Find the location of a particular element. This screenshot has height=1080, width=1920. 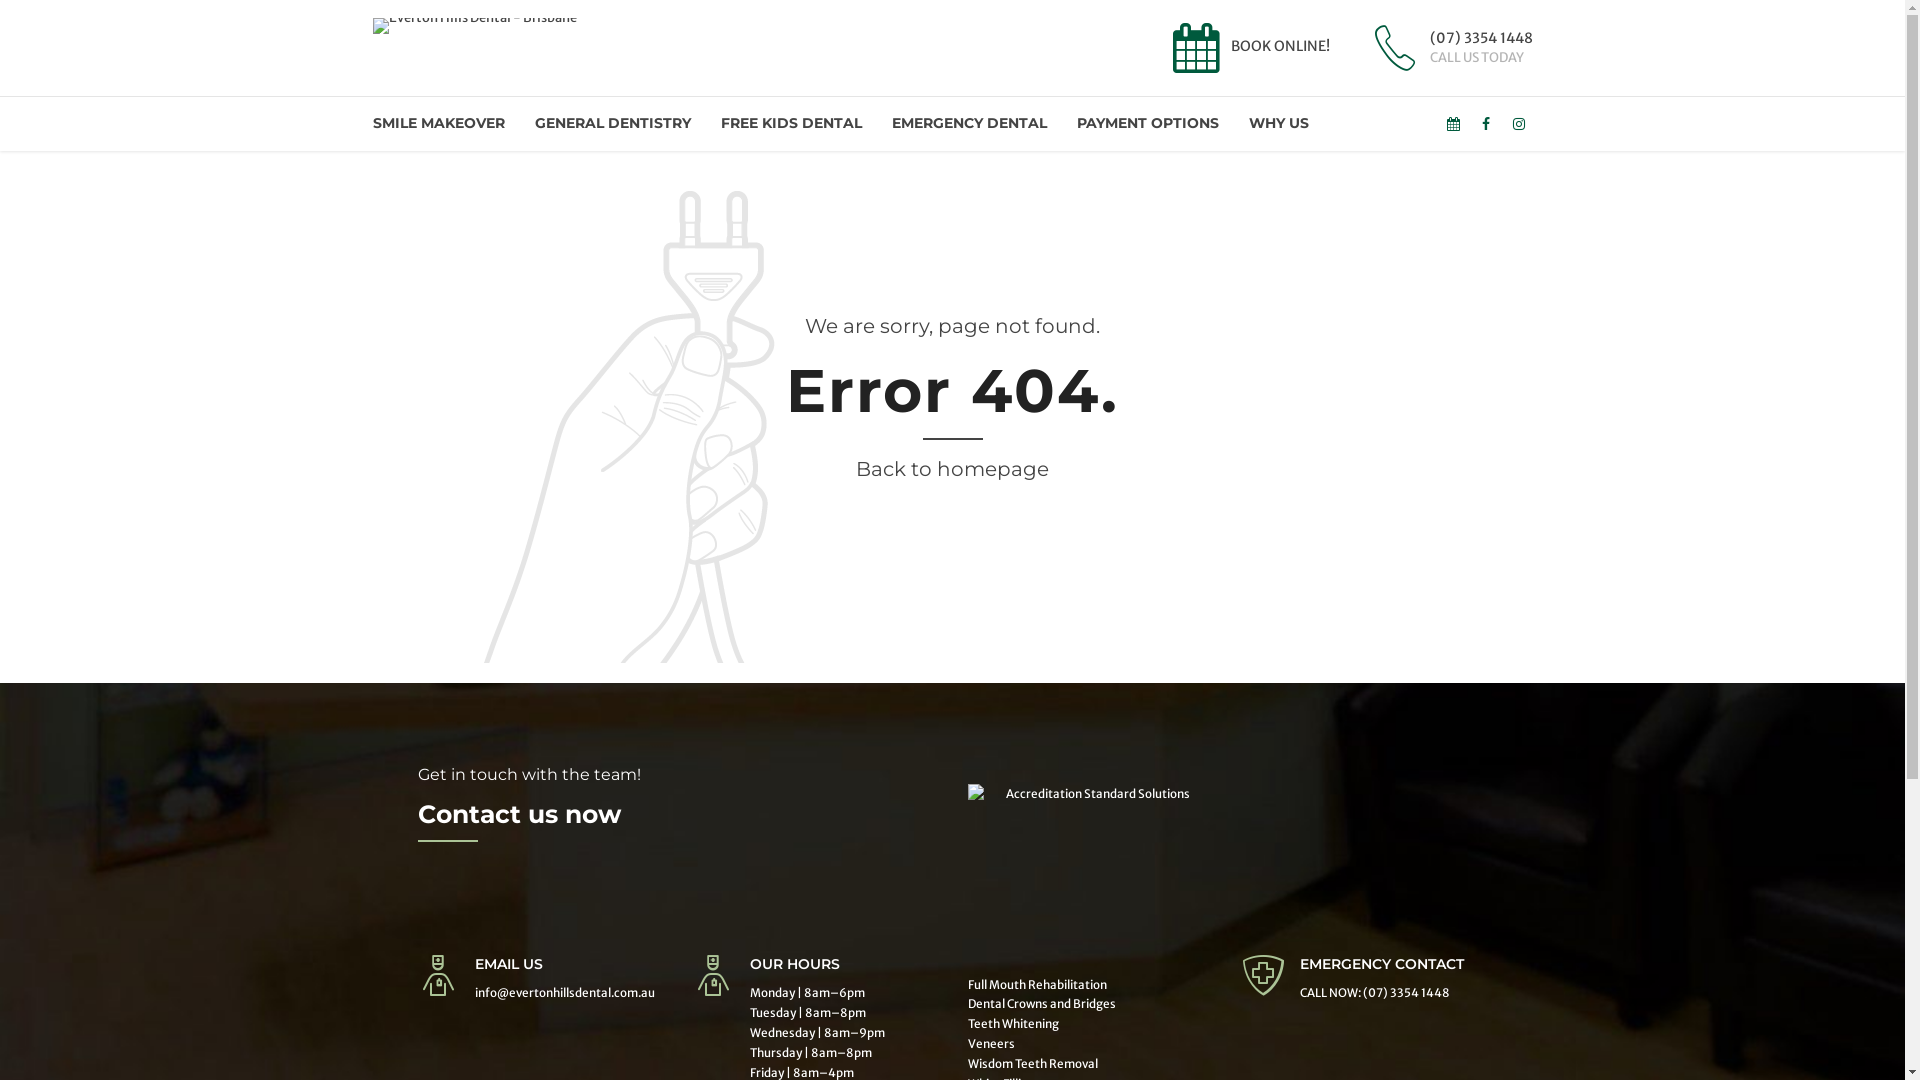

Back to homepage is located at coordinates (952, 470).